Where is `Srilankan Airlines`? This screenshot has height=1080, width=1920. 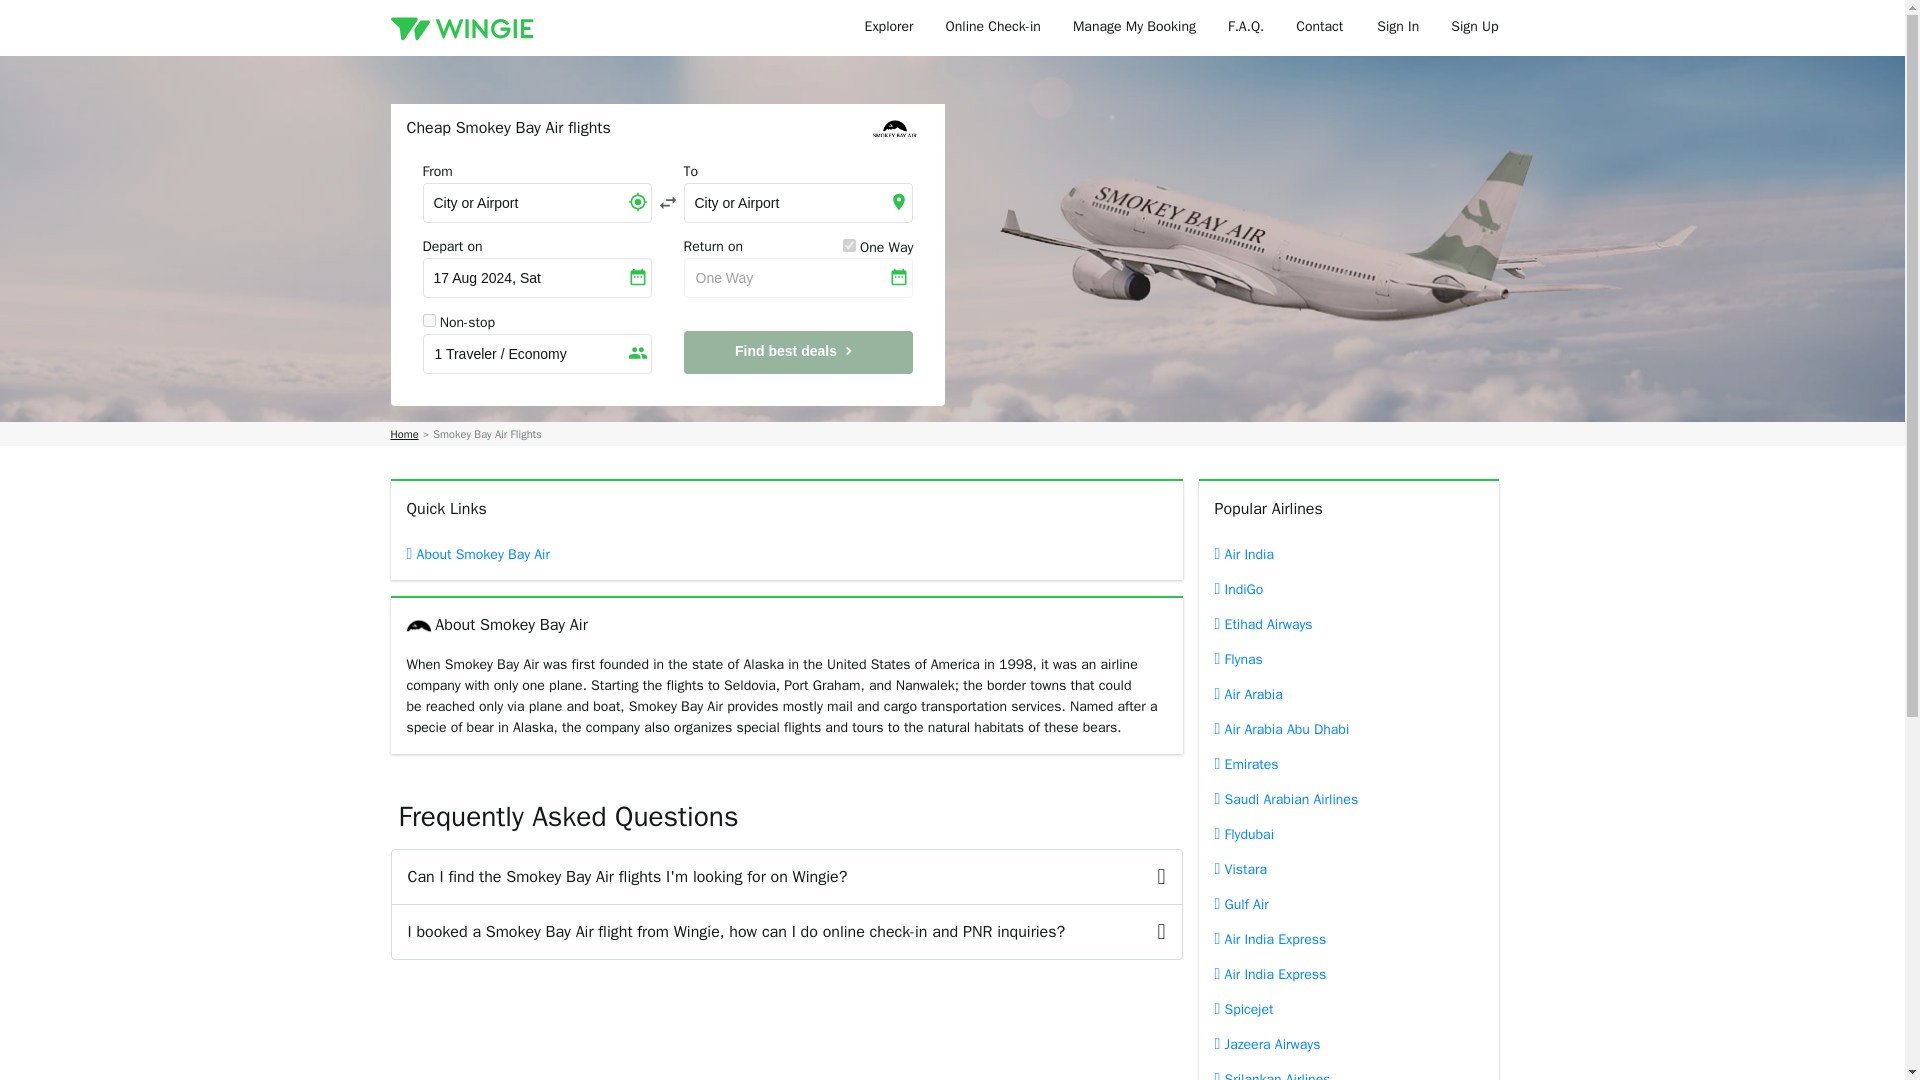 Srilankan Airlines is located at coordinates (1348, 1070).